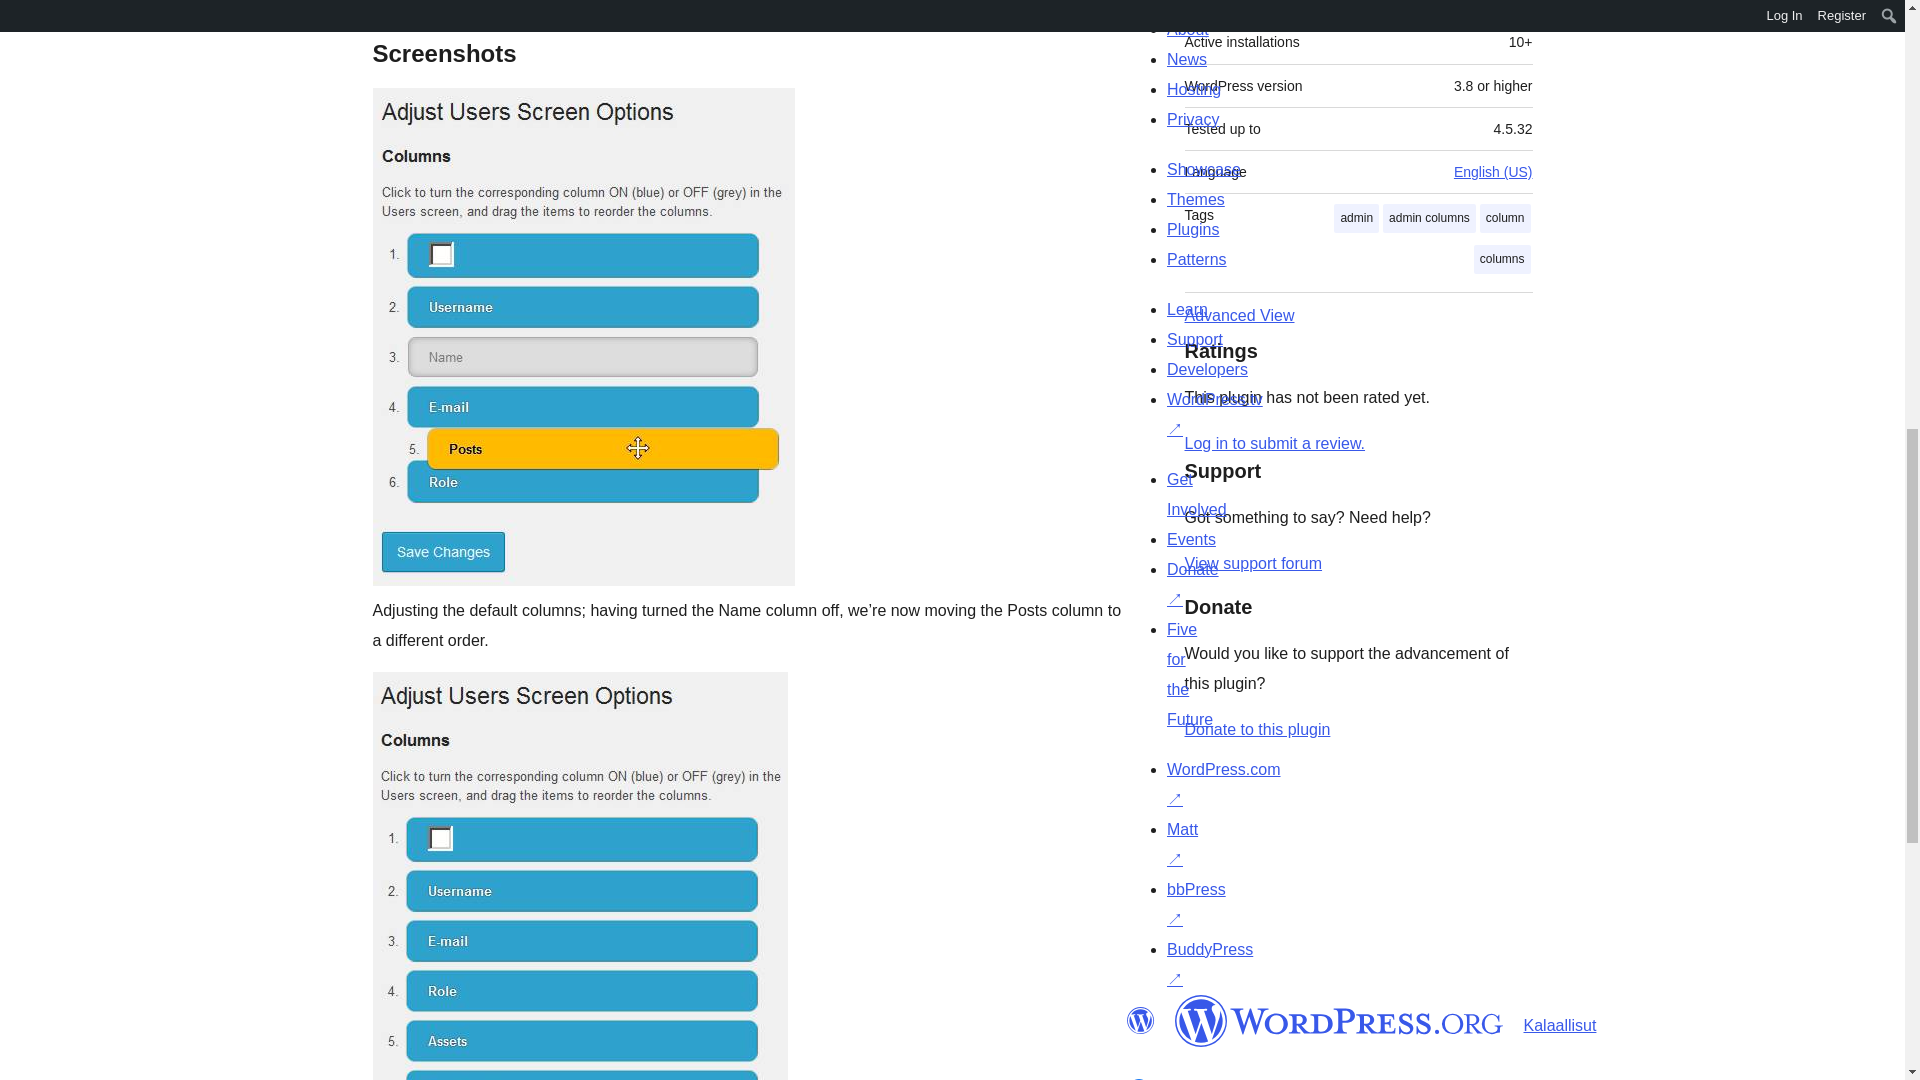  Describe the element at coordinates (1139, 1020) in the screenshot. I see `WordPress.org` at that location.